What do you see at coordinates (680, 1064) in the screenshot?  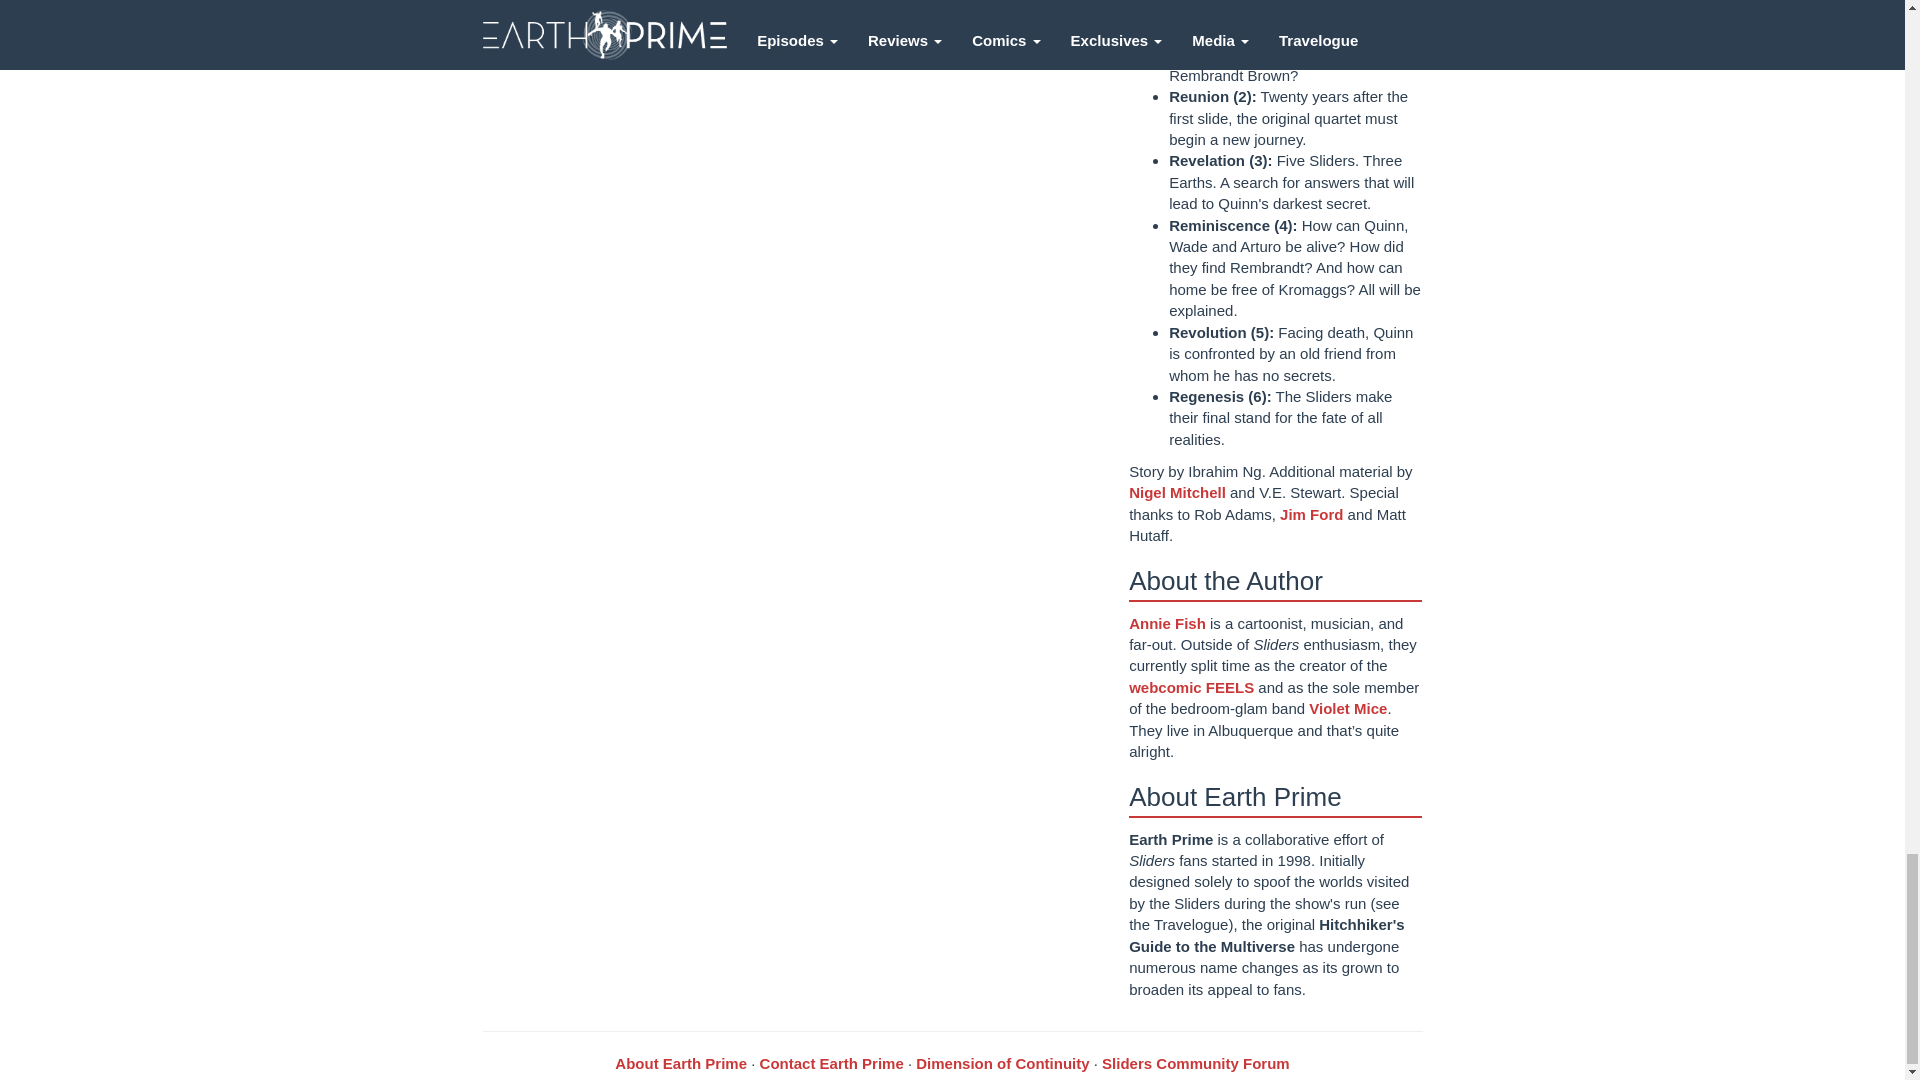 I see `About Earth Prime` at bounding box center [680, 1064].